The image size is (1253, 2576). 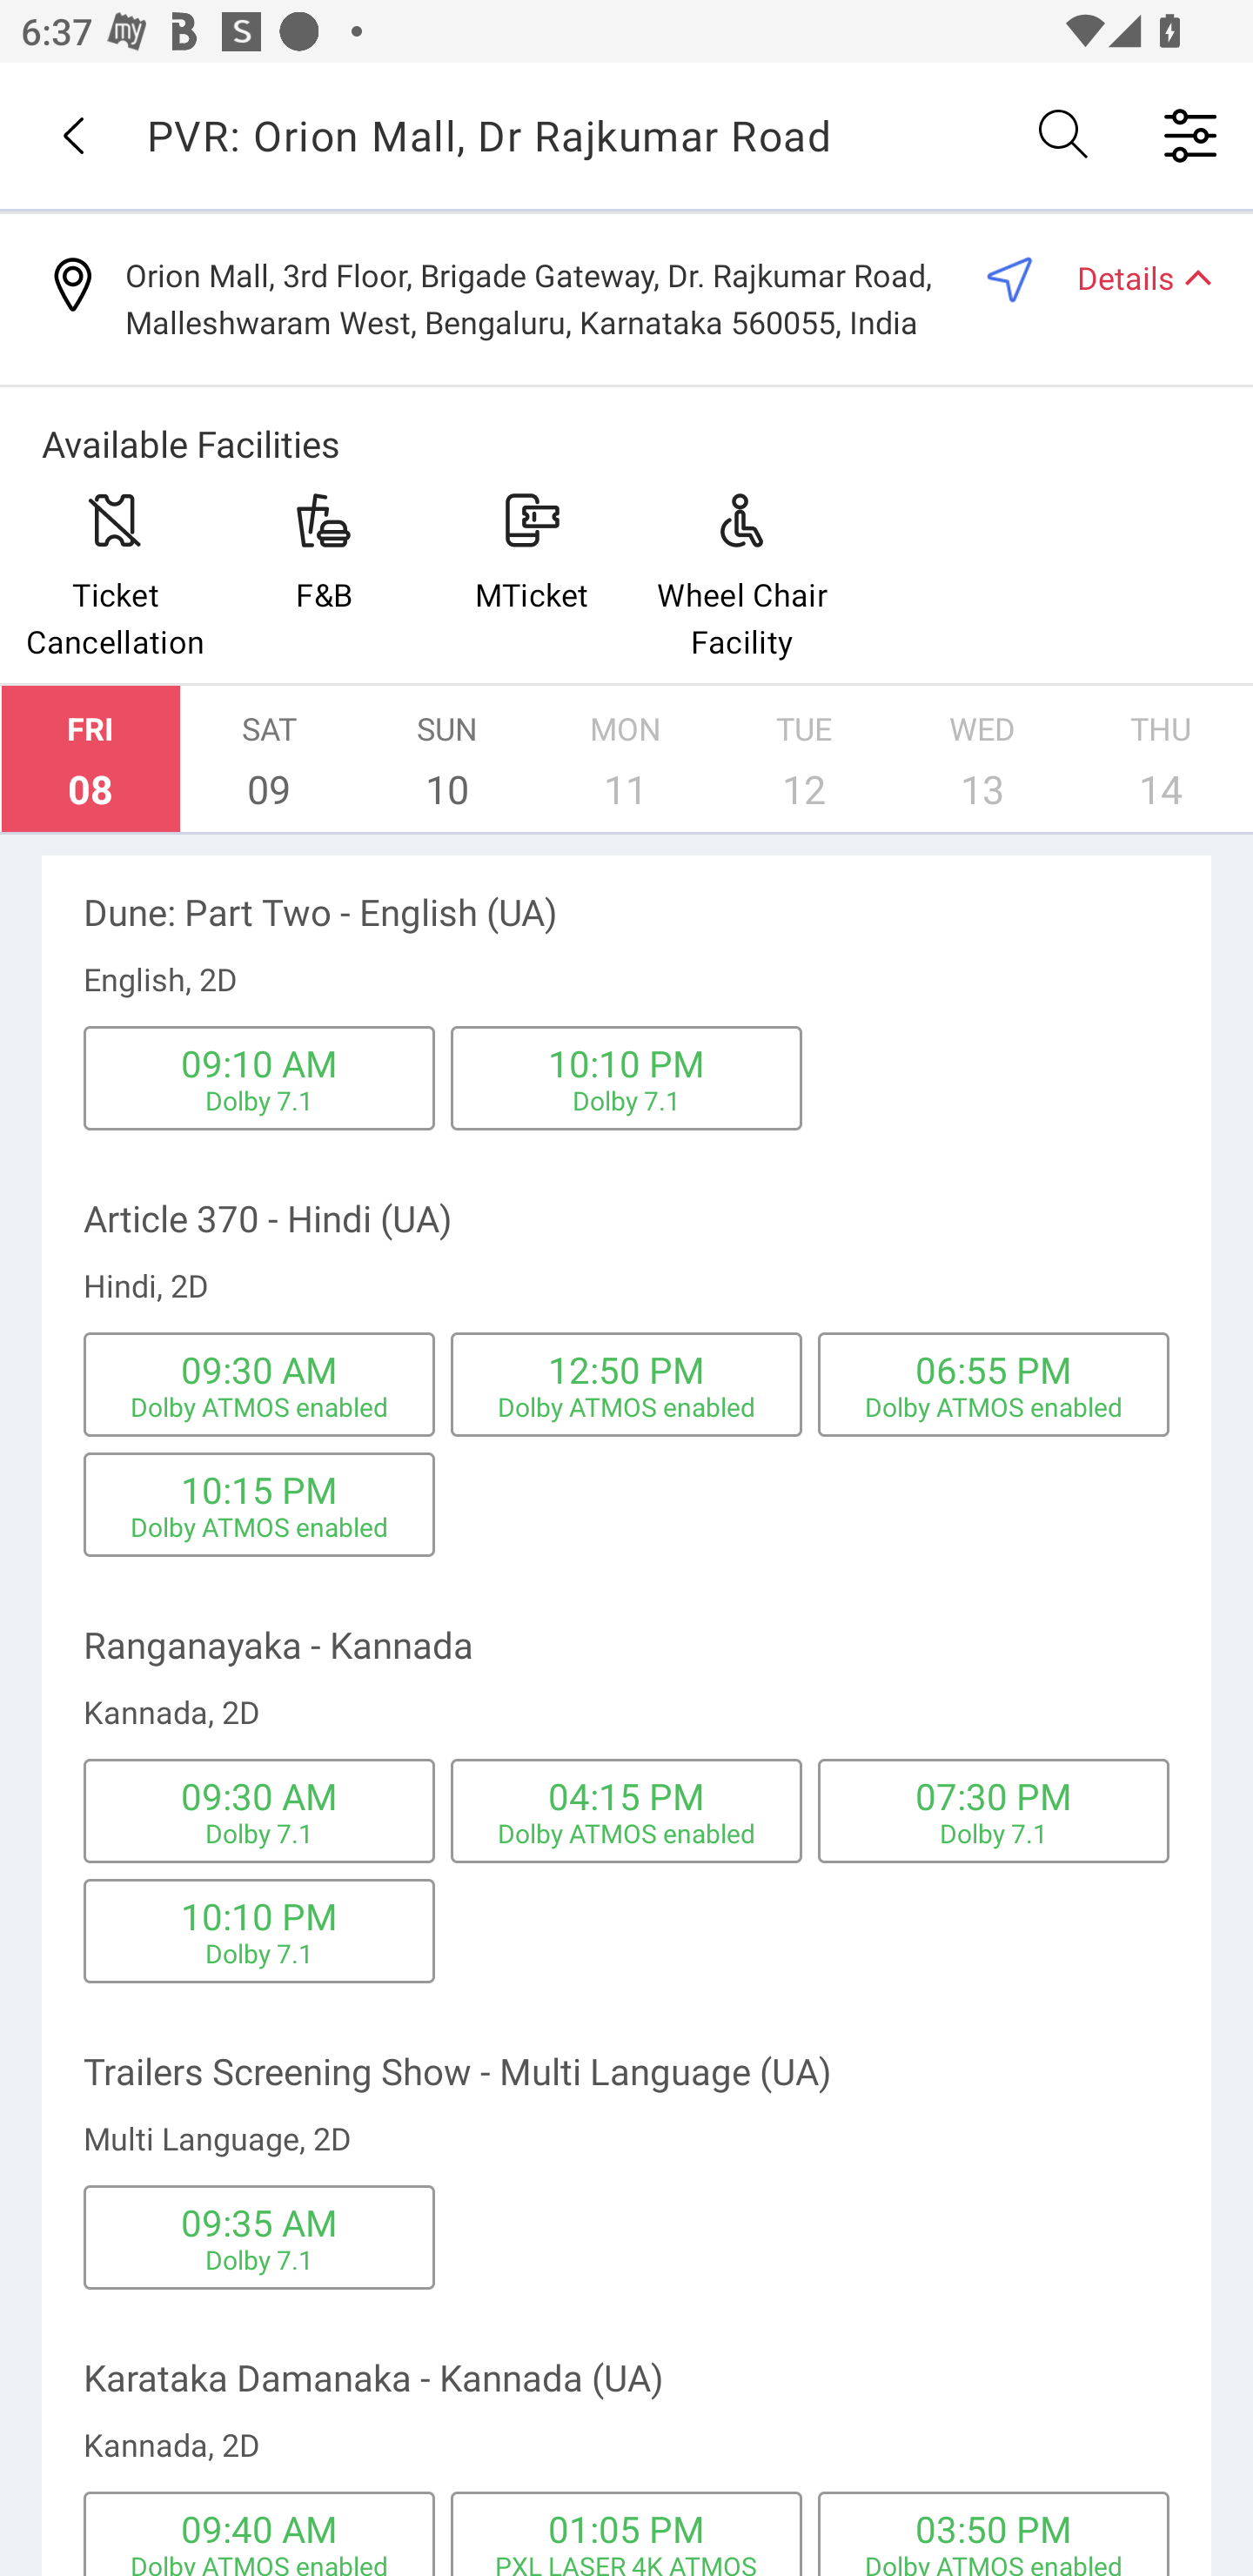 What do you see at coordinates (626, 1834) in the screenshot?
I see `Dolby ATMOS enabled` at bounding box center [626, 1834].